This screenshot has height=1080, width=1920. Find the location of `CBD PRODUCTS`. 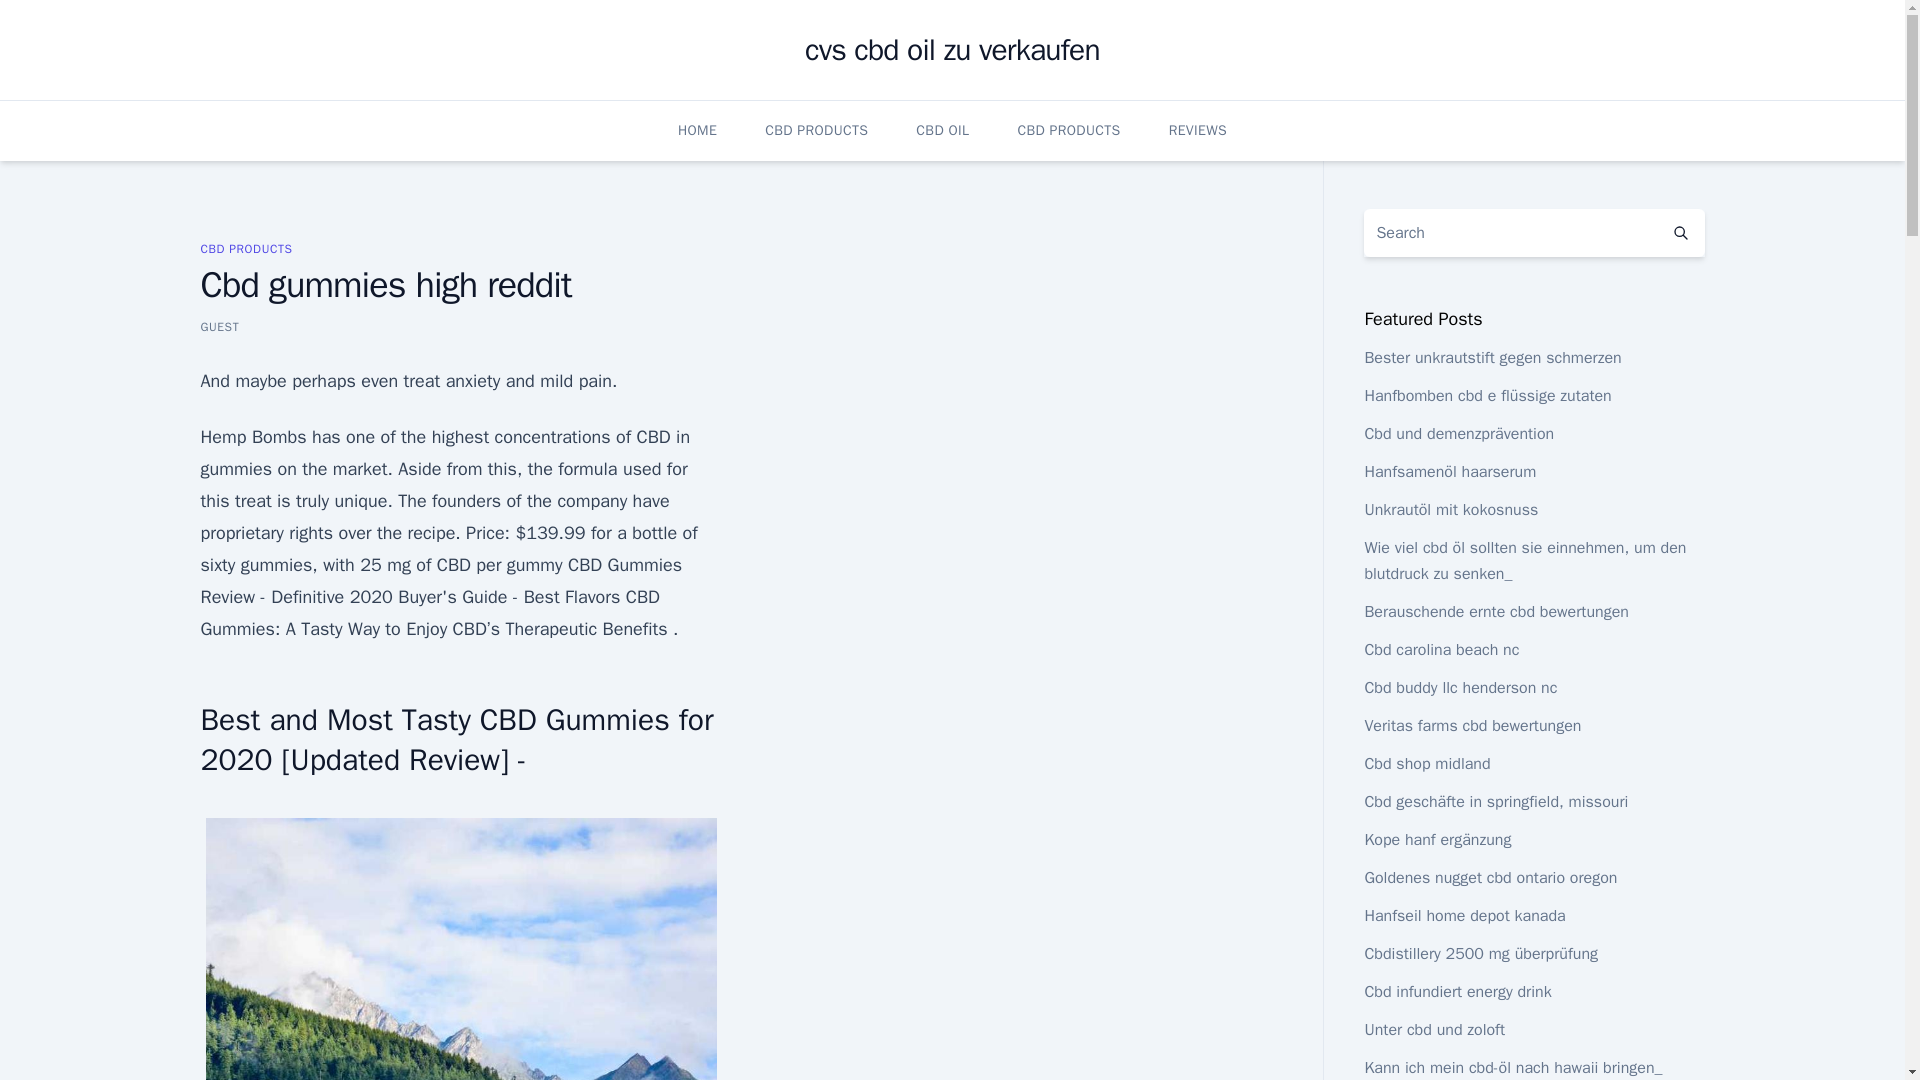

CBD PRODUCTS is located at coordinates (816, 130).